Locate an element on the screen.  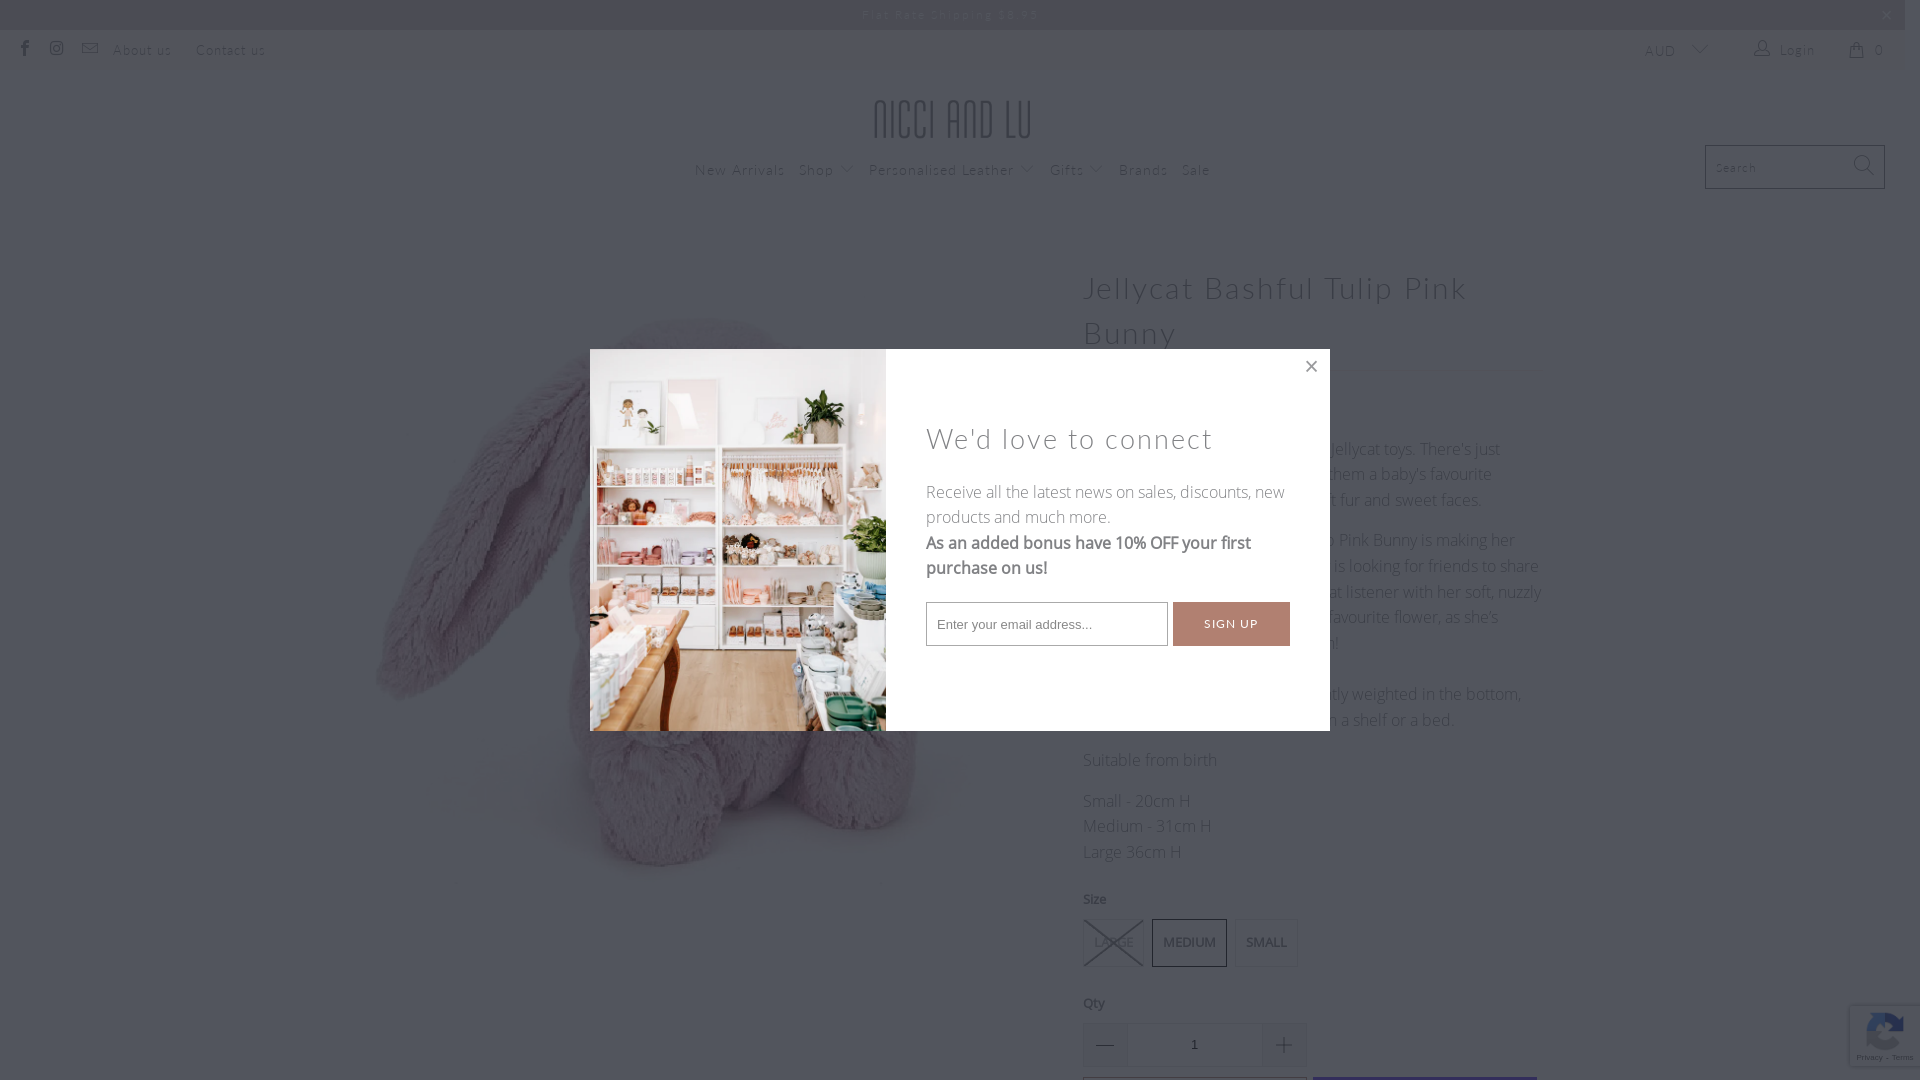
Contact us is located at coordinates (231, 50).